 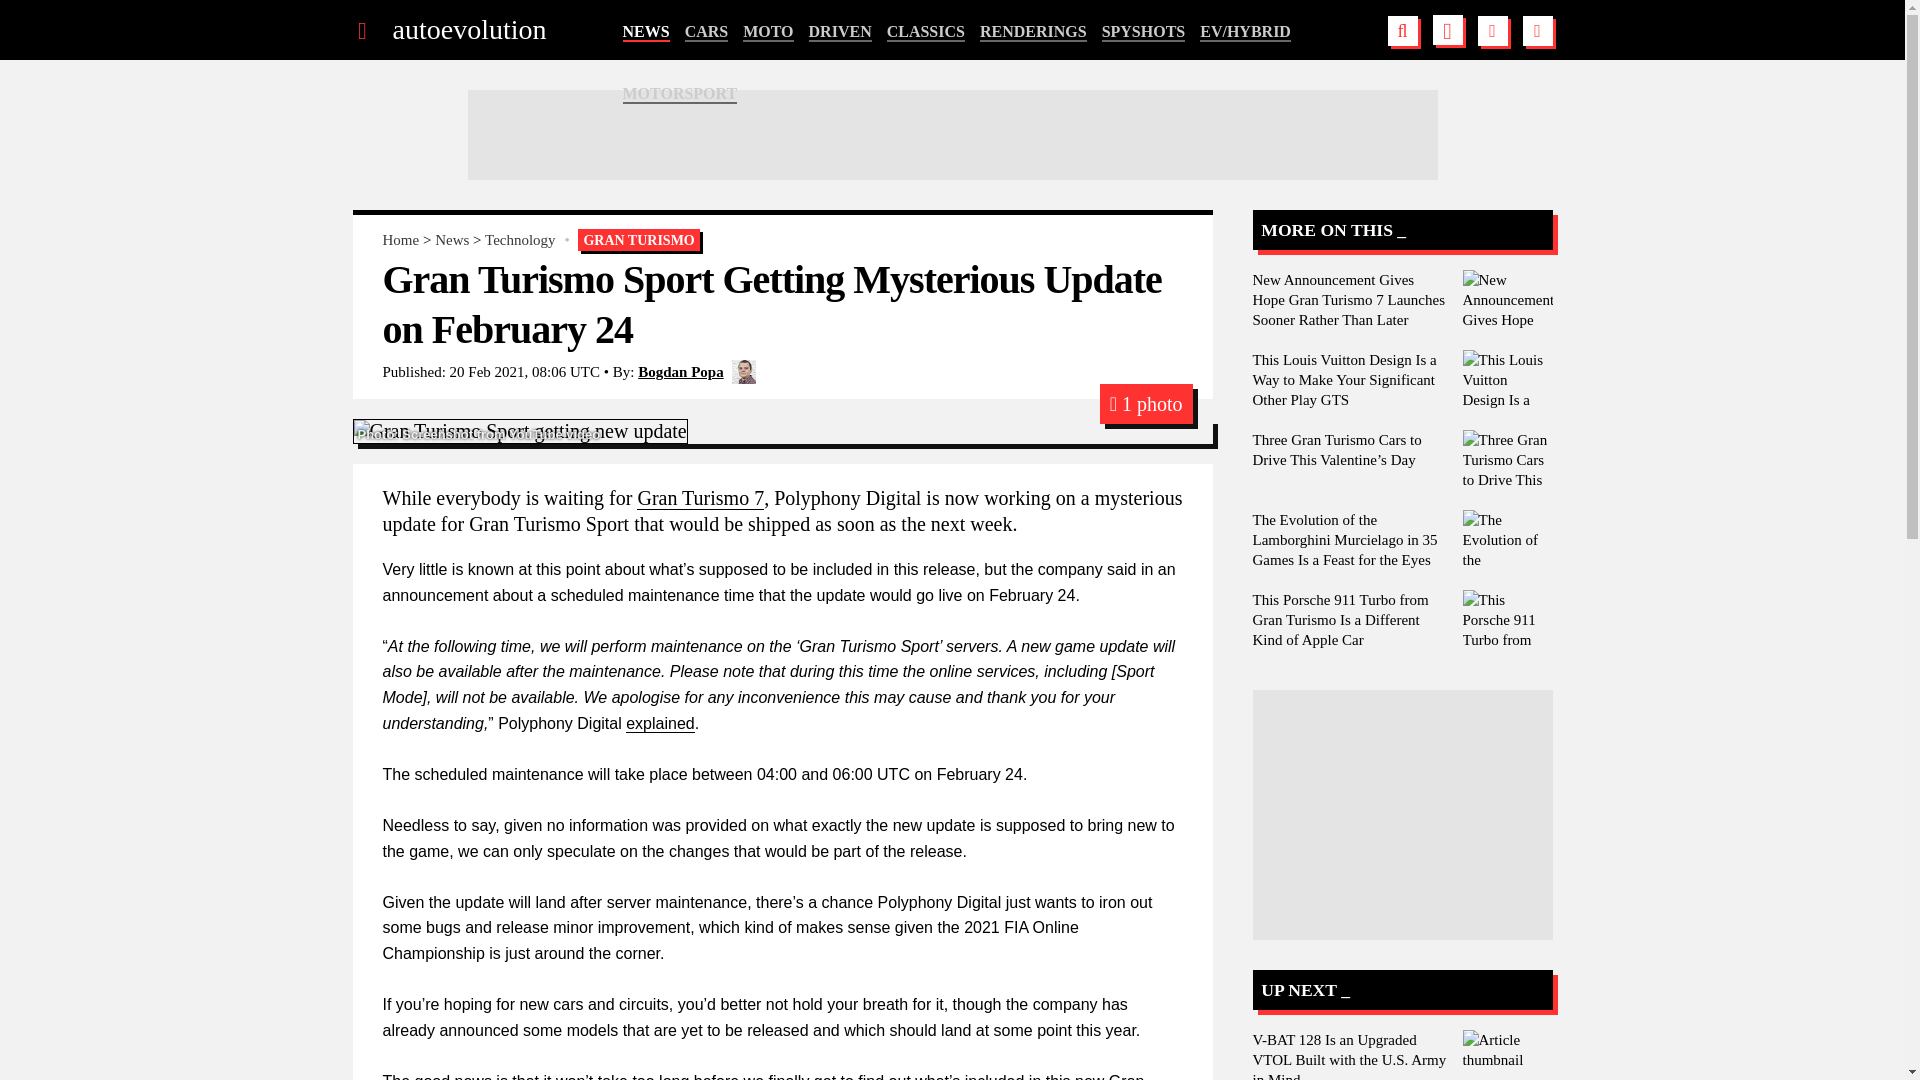 What do you see at coordinates (840, 32) in the screenshot?
I see `DRIVEN` at bounding box center [840, 32].